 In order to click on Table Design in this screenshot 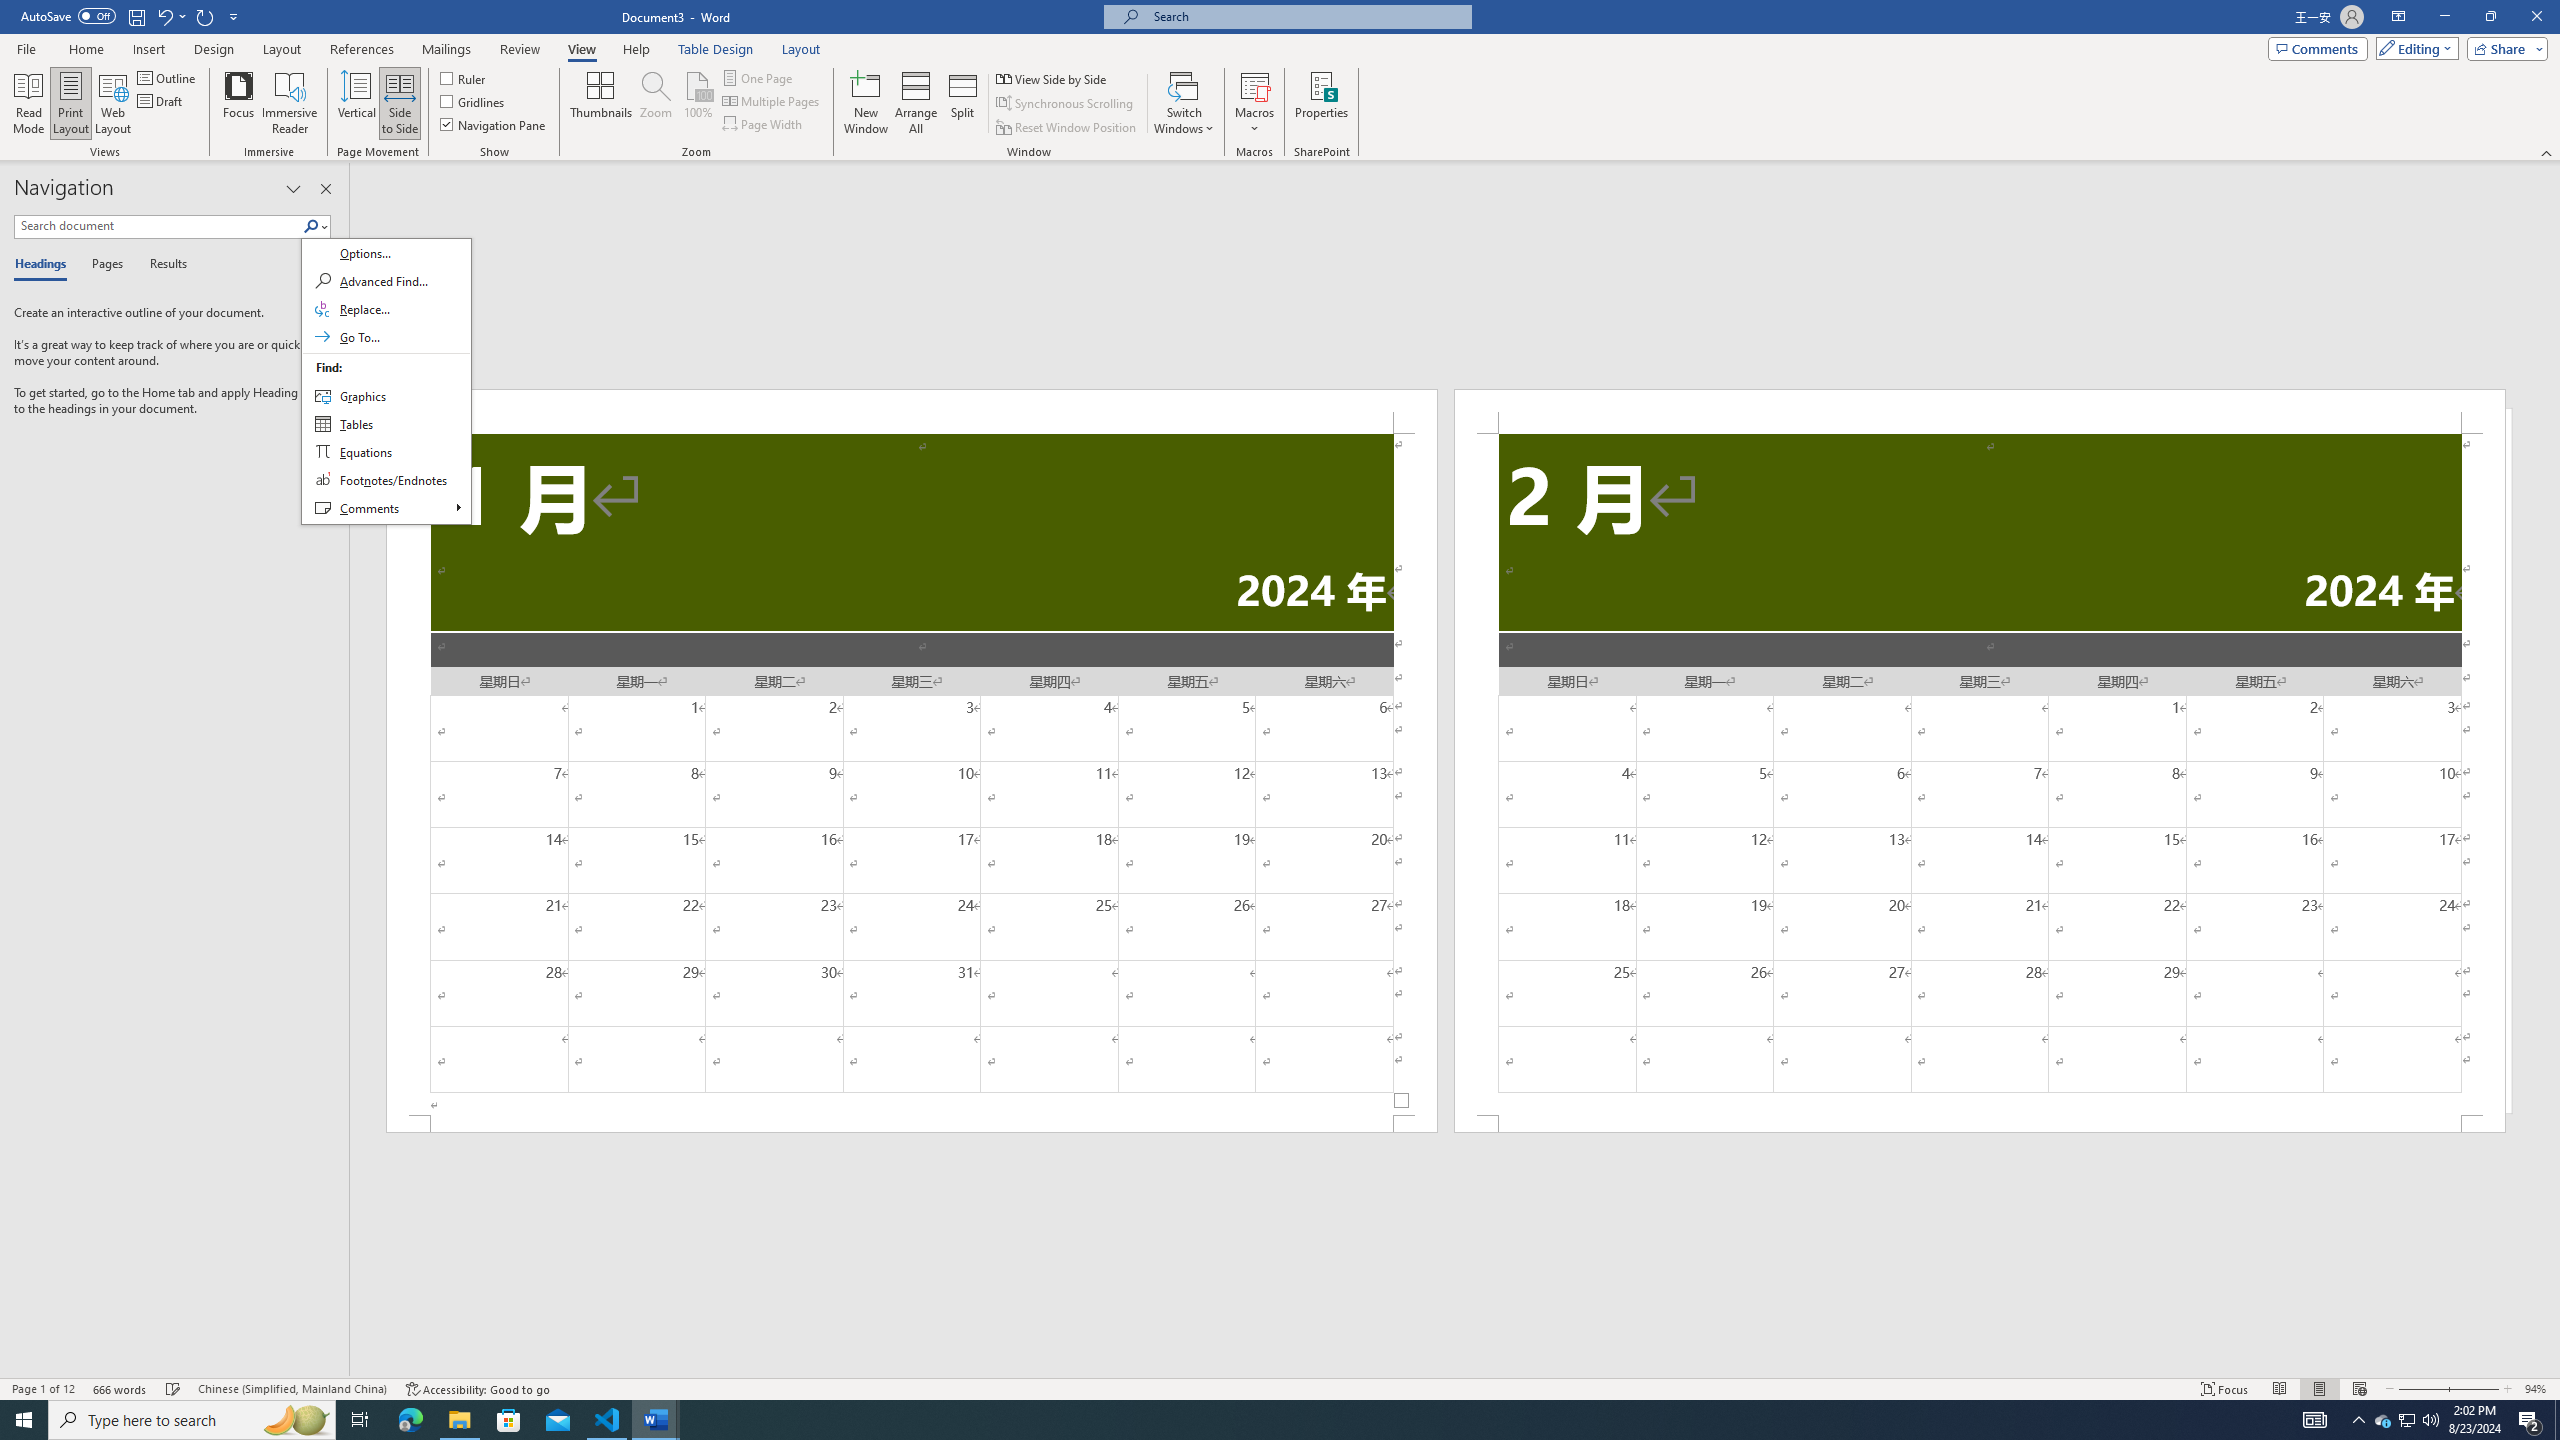, I will do `click(716, 49)`.